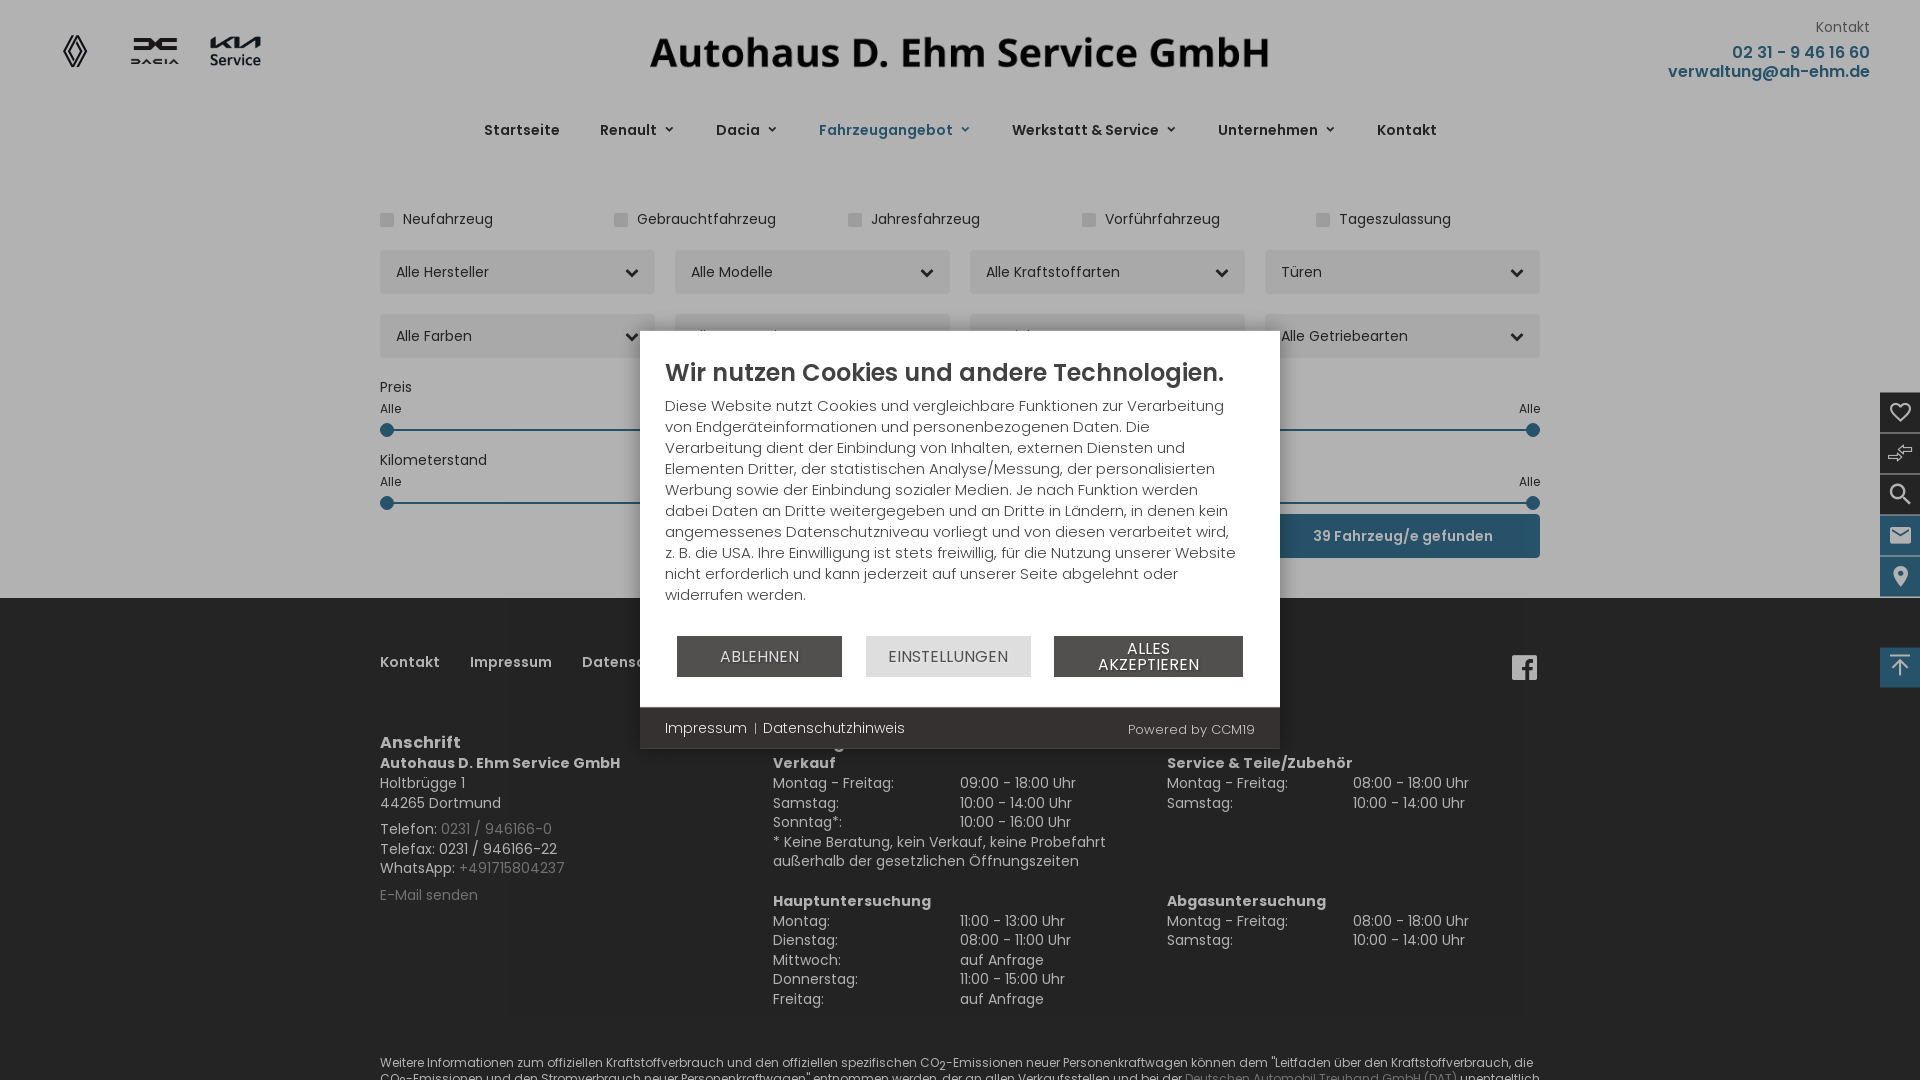 This screenshot has width=1920, height=1080. What do you see at coordinates (834, 729) in the screenshot?
I see `Datenschutzhinweis` at bounding box center [834, 729].